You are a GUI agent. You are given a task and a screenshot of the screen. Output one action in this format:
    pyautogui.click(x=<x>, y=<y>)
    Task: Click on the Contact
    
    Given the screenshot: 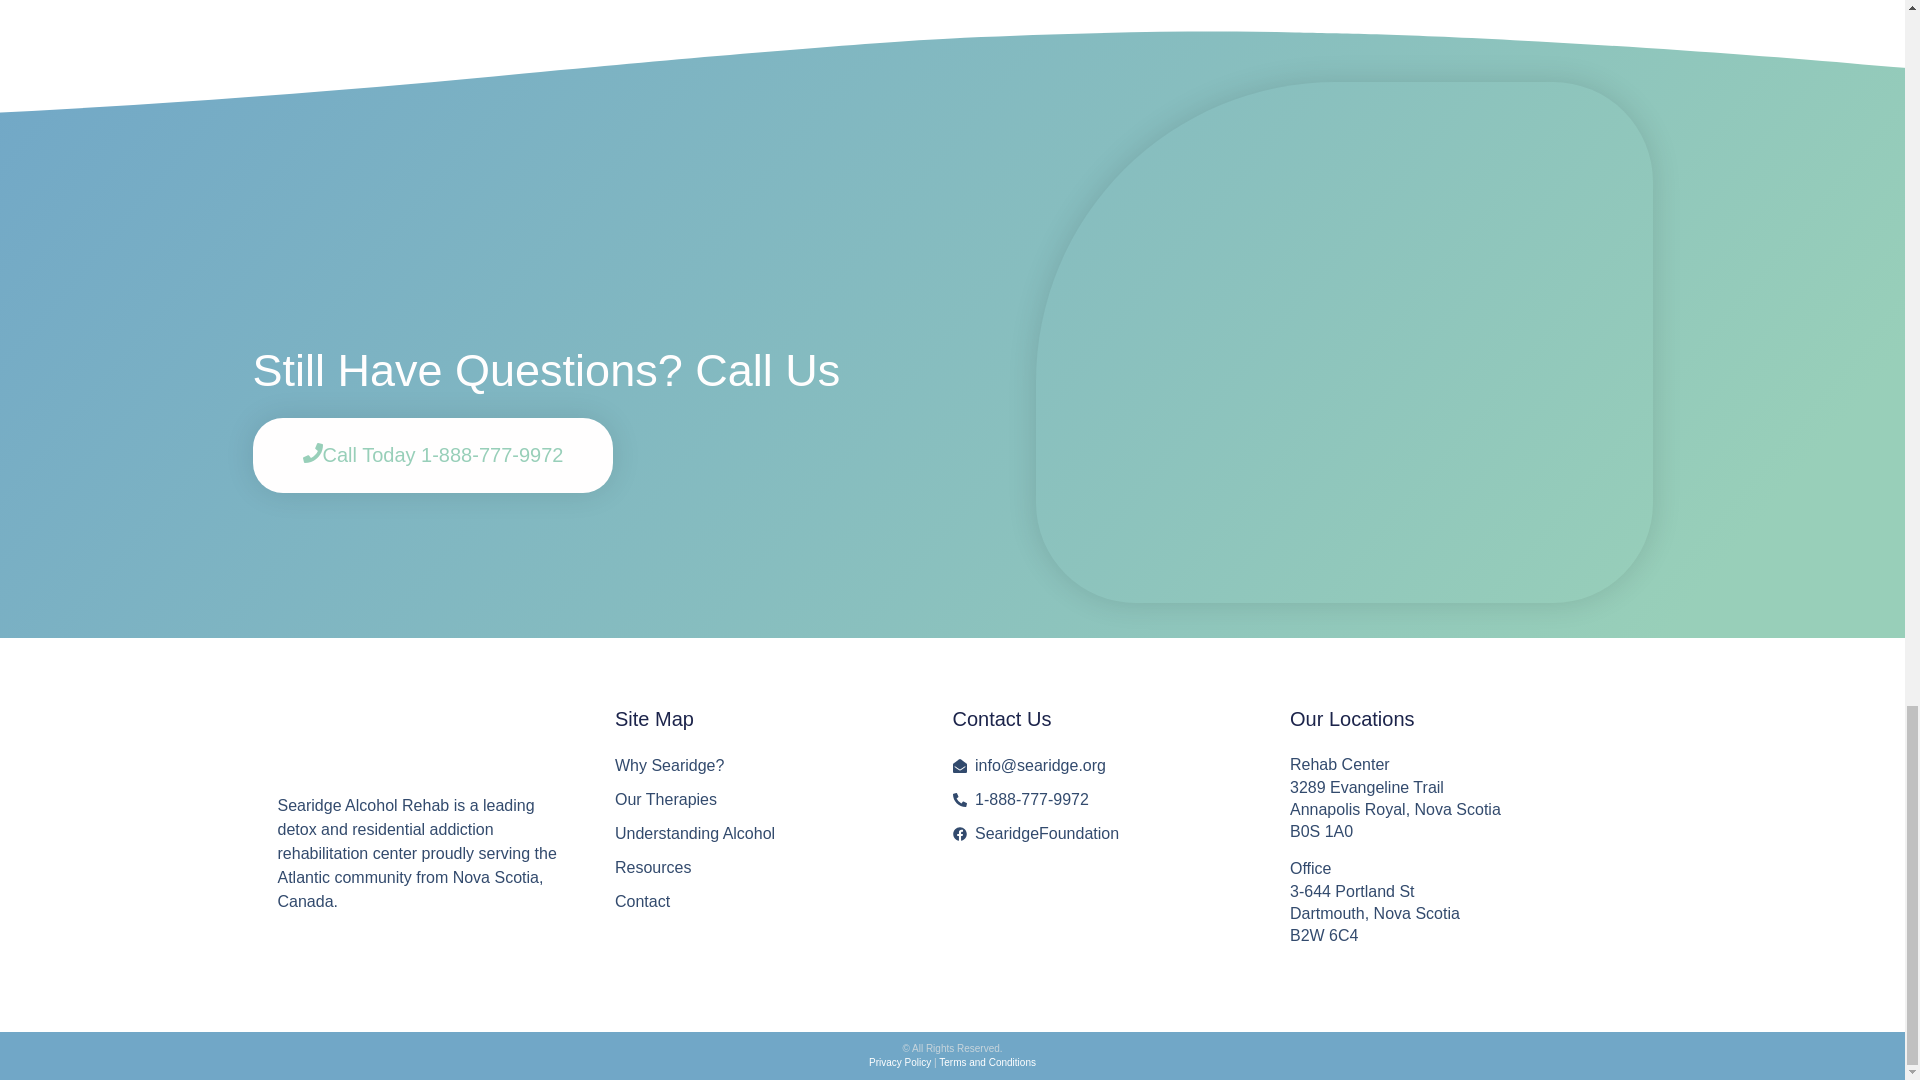 What is the action you would take?
    pyautogui.click(x=763, y=901)
    